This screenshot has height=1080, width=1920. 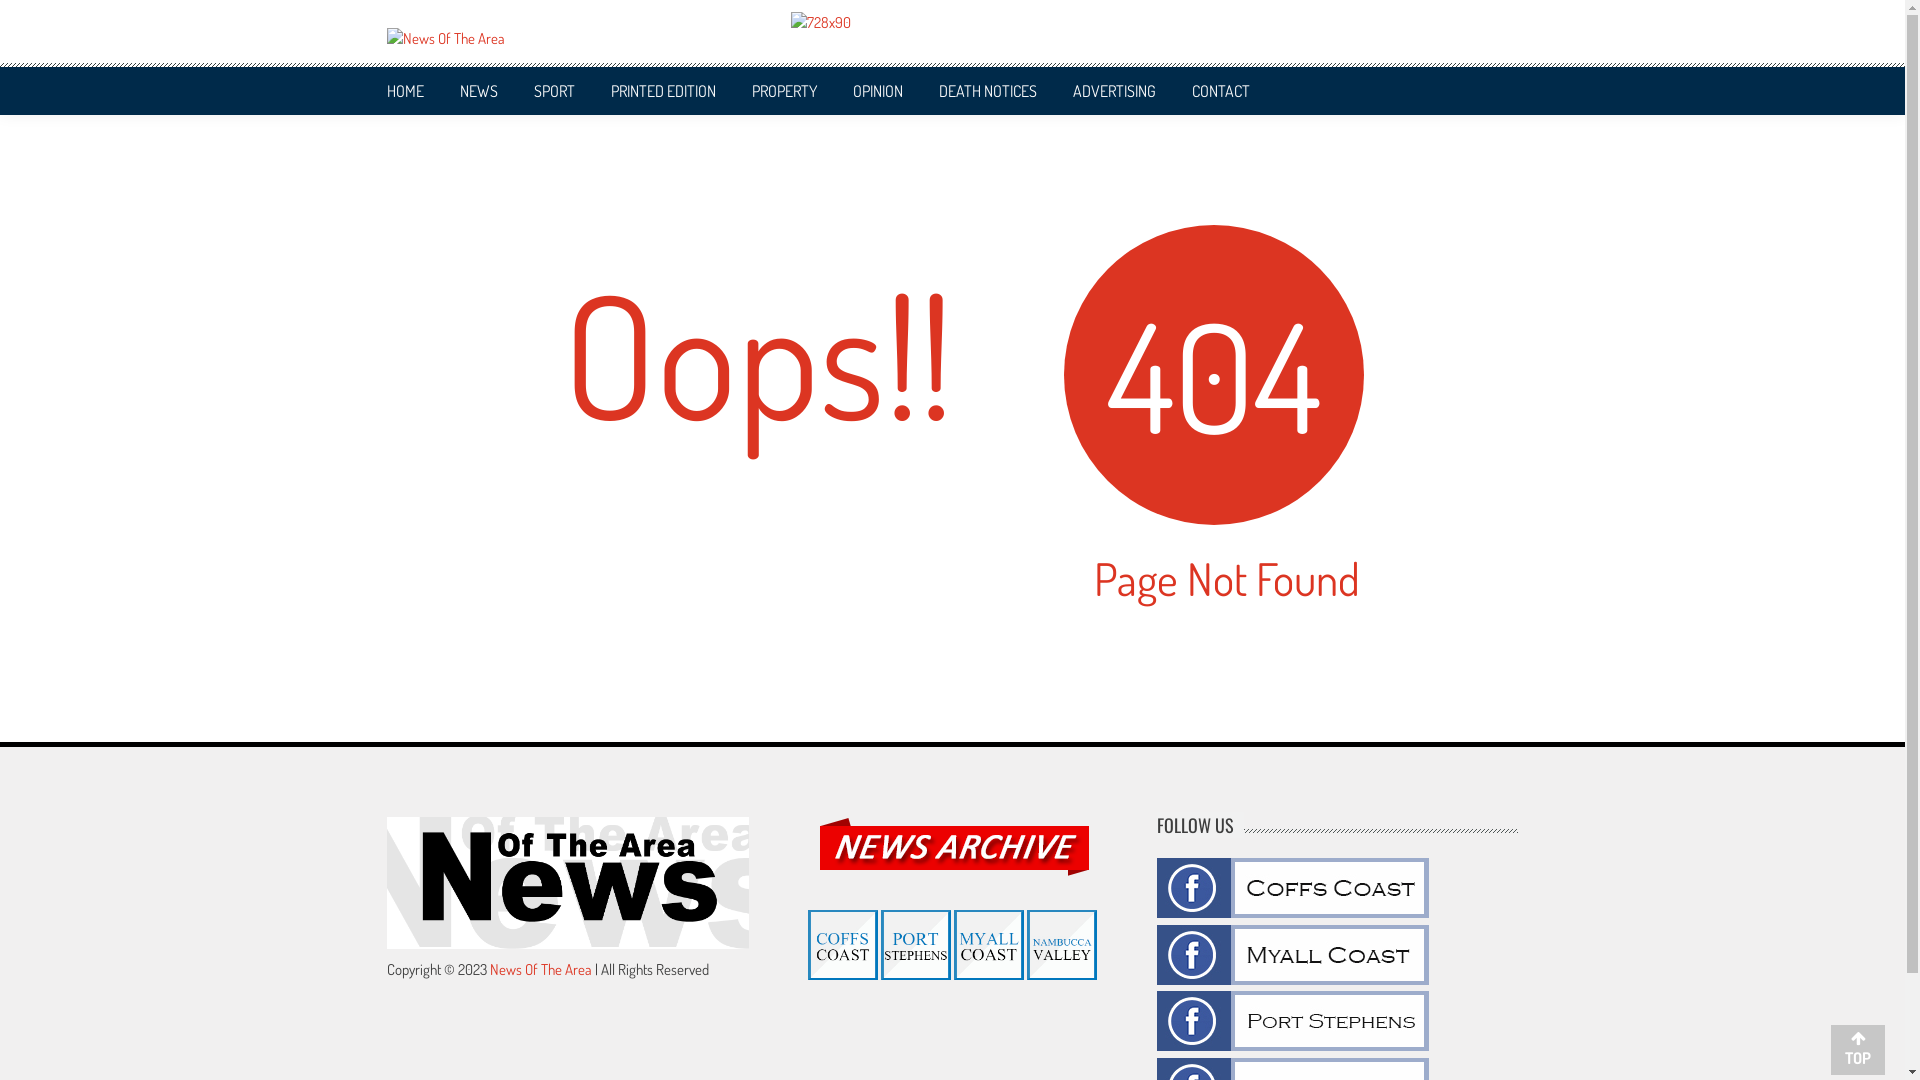 What do you see at coordinates (1114, 90) in the screenshot?
I see `ADVERTISING` at bounding box center [1114, 90].